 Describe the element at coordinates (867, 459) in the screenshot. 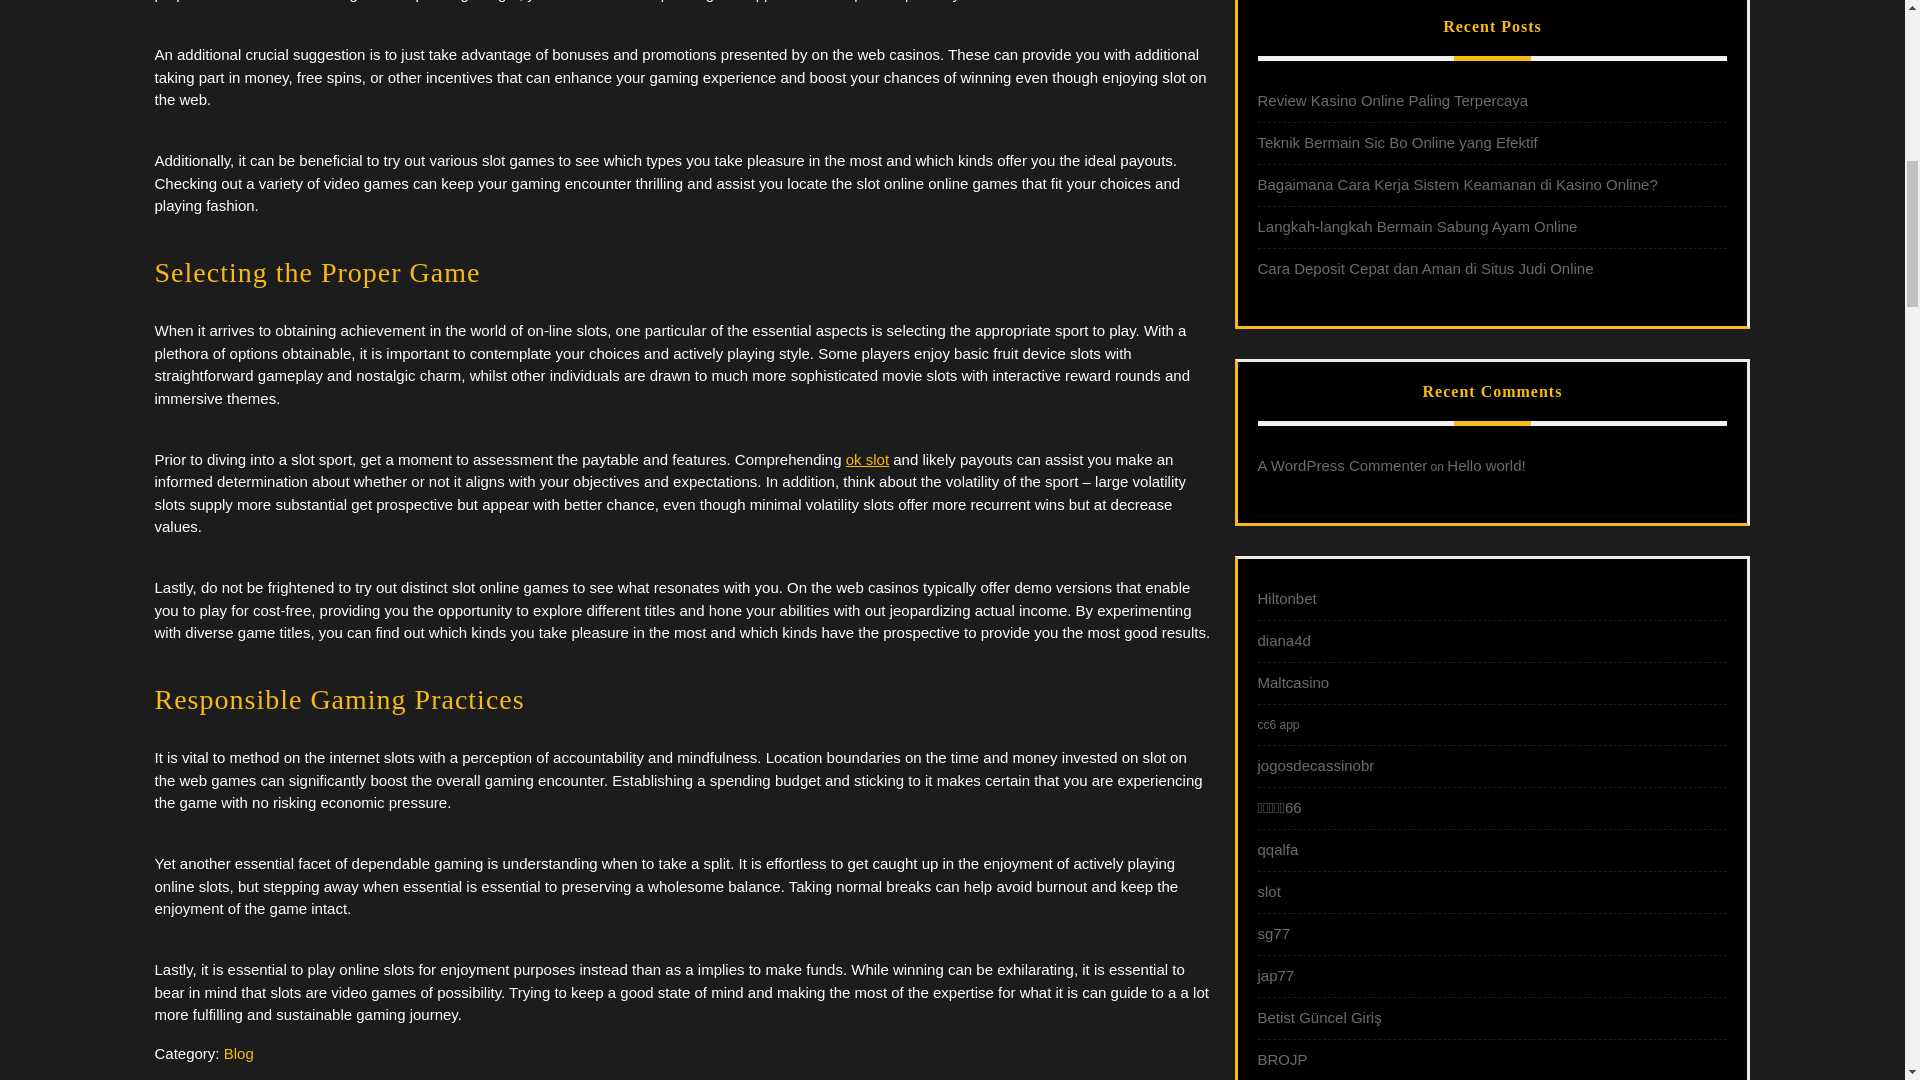

I see `ok slot` at that location.